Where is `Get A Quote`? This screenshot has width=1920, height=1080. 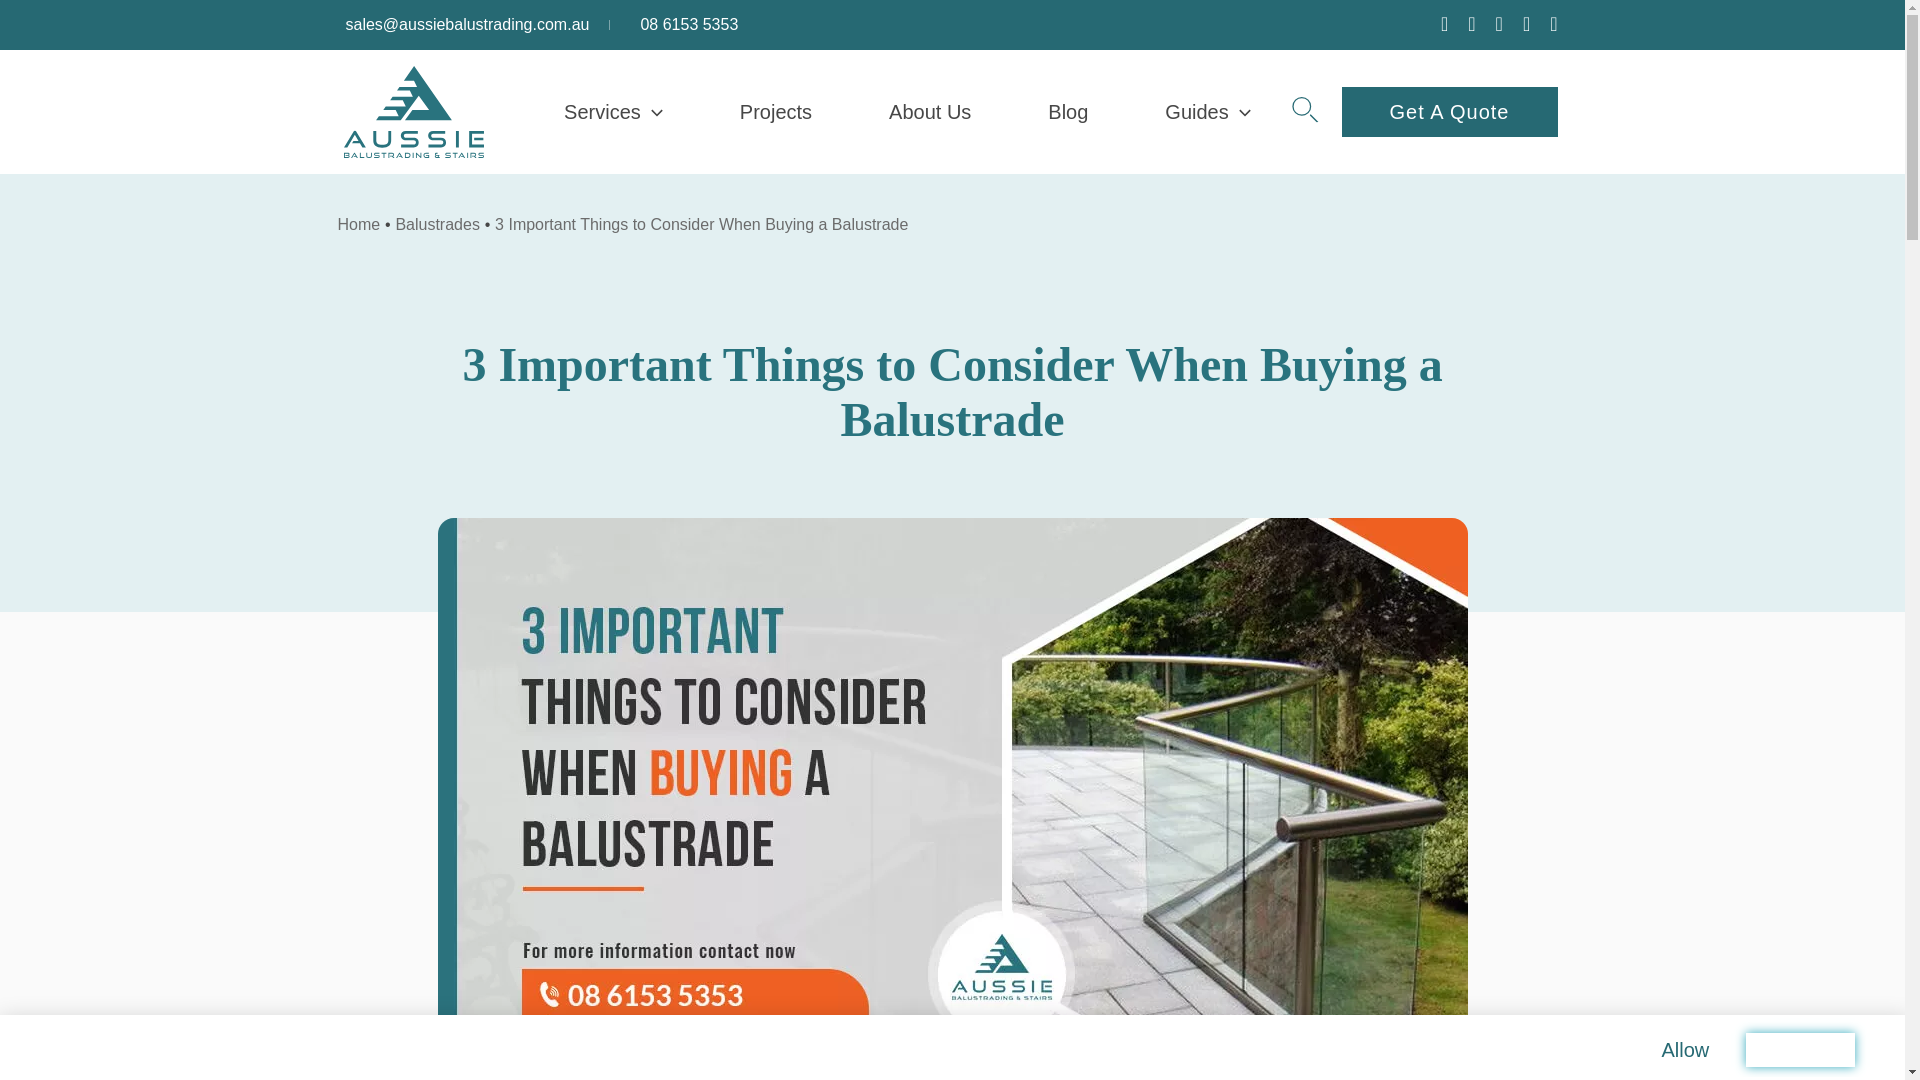
Get A Quote is located at coordinates (1450, 112).